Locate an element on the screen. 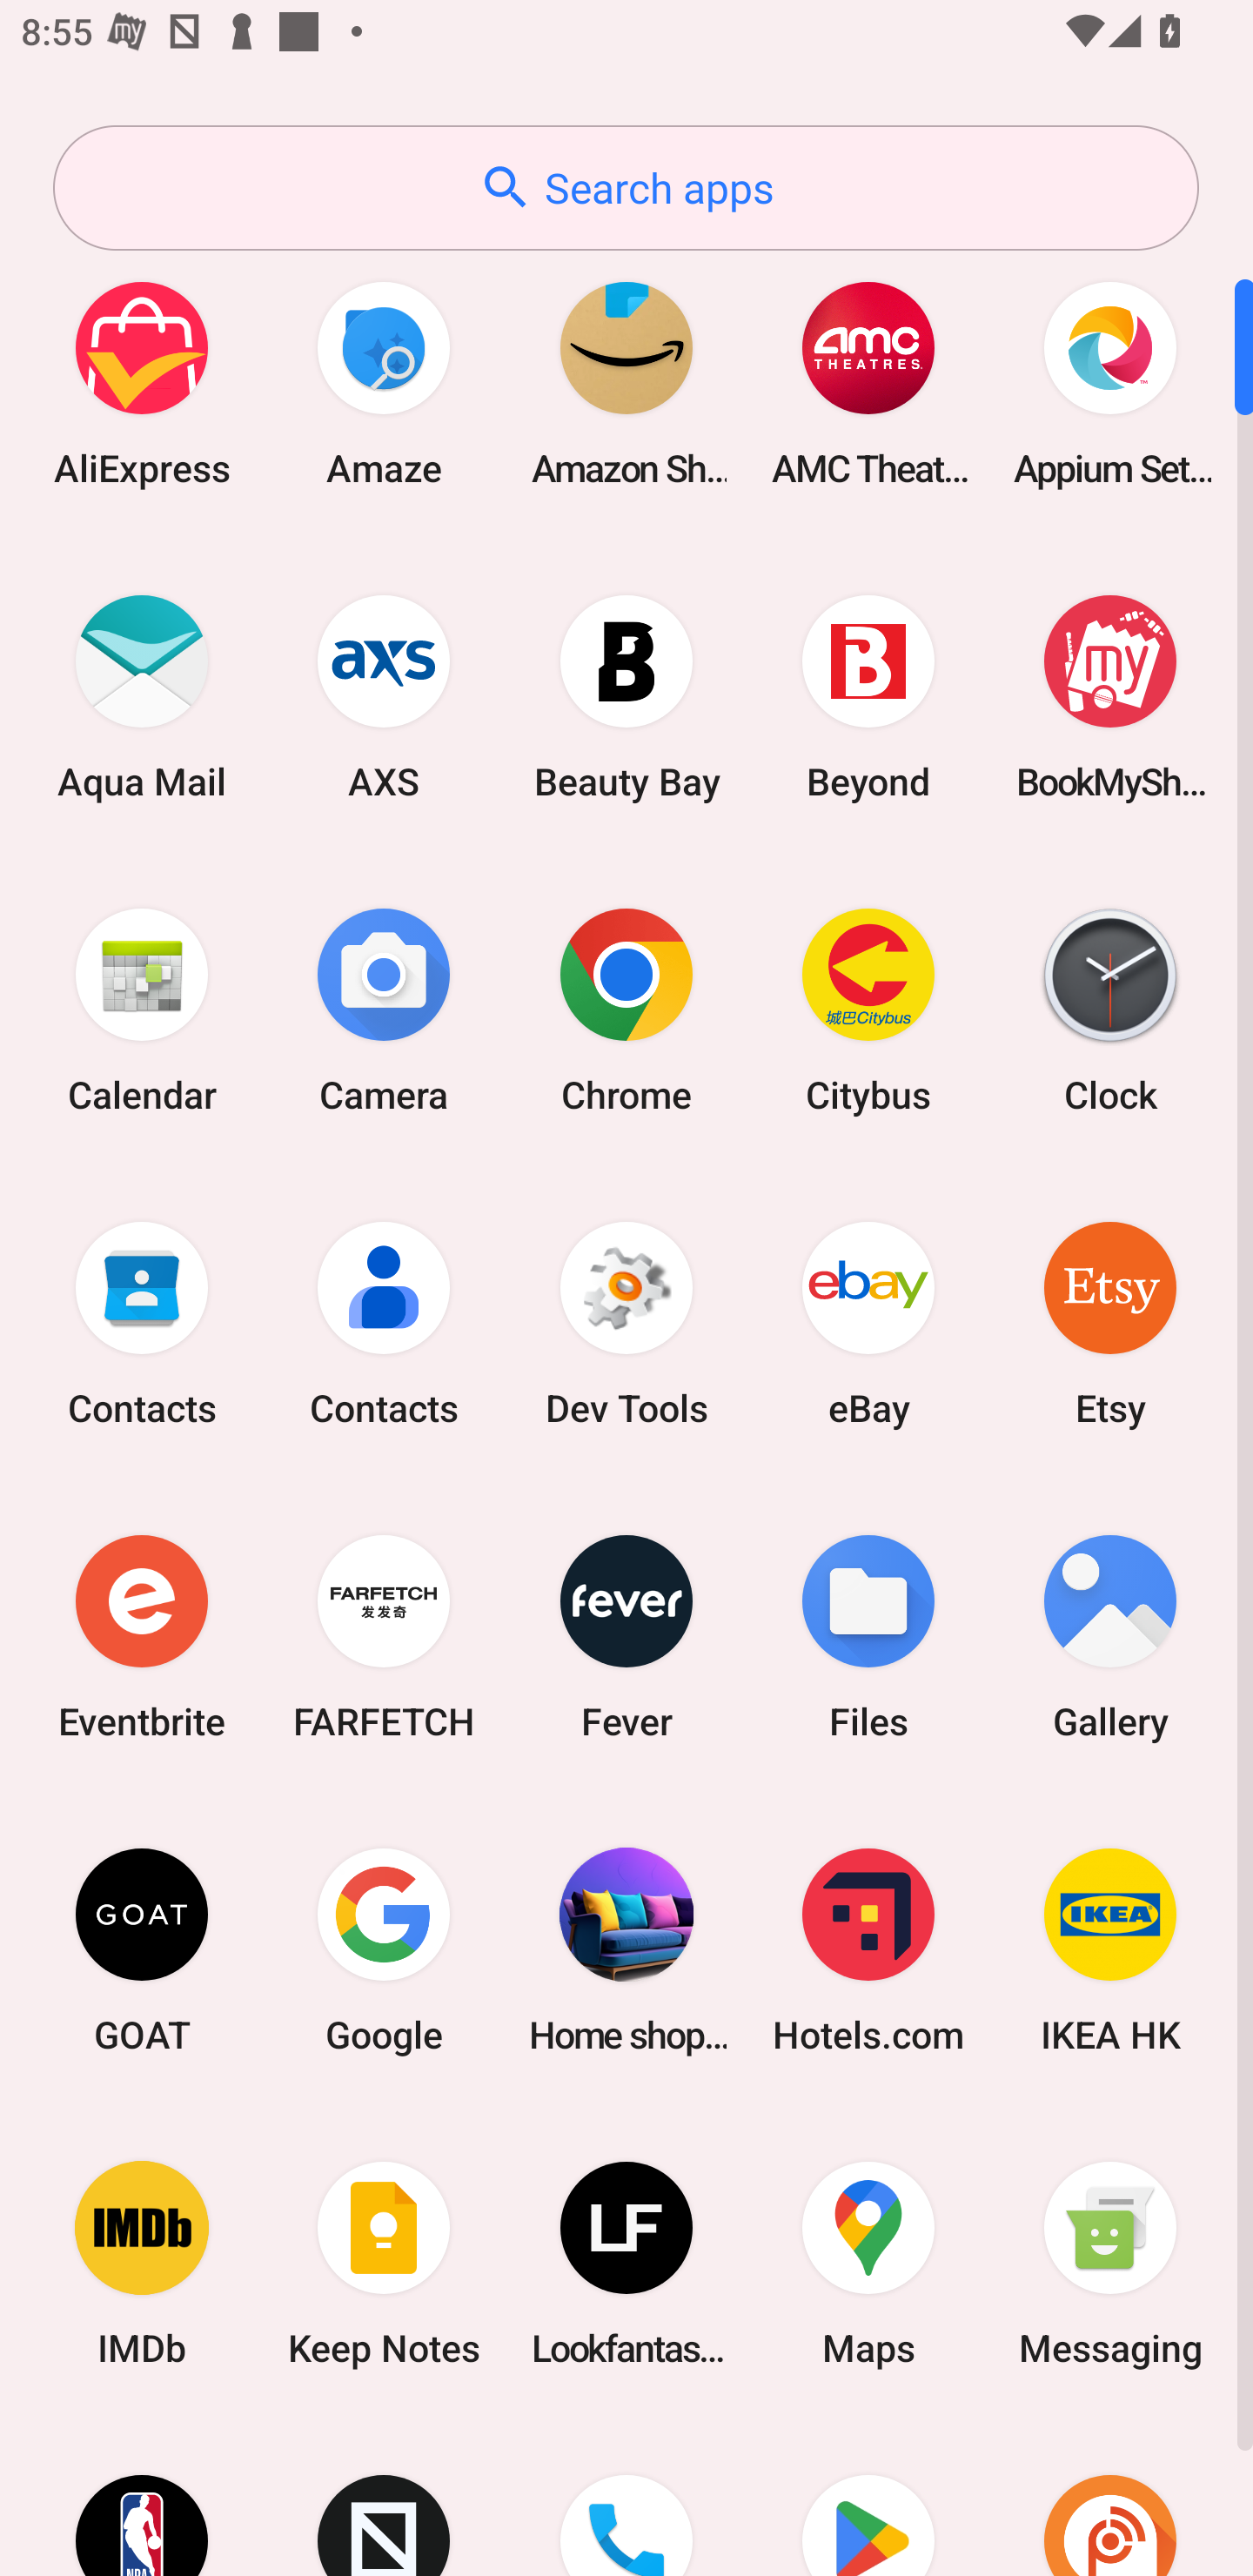  Citybus is located at coordinates (868, 1010).